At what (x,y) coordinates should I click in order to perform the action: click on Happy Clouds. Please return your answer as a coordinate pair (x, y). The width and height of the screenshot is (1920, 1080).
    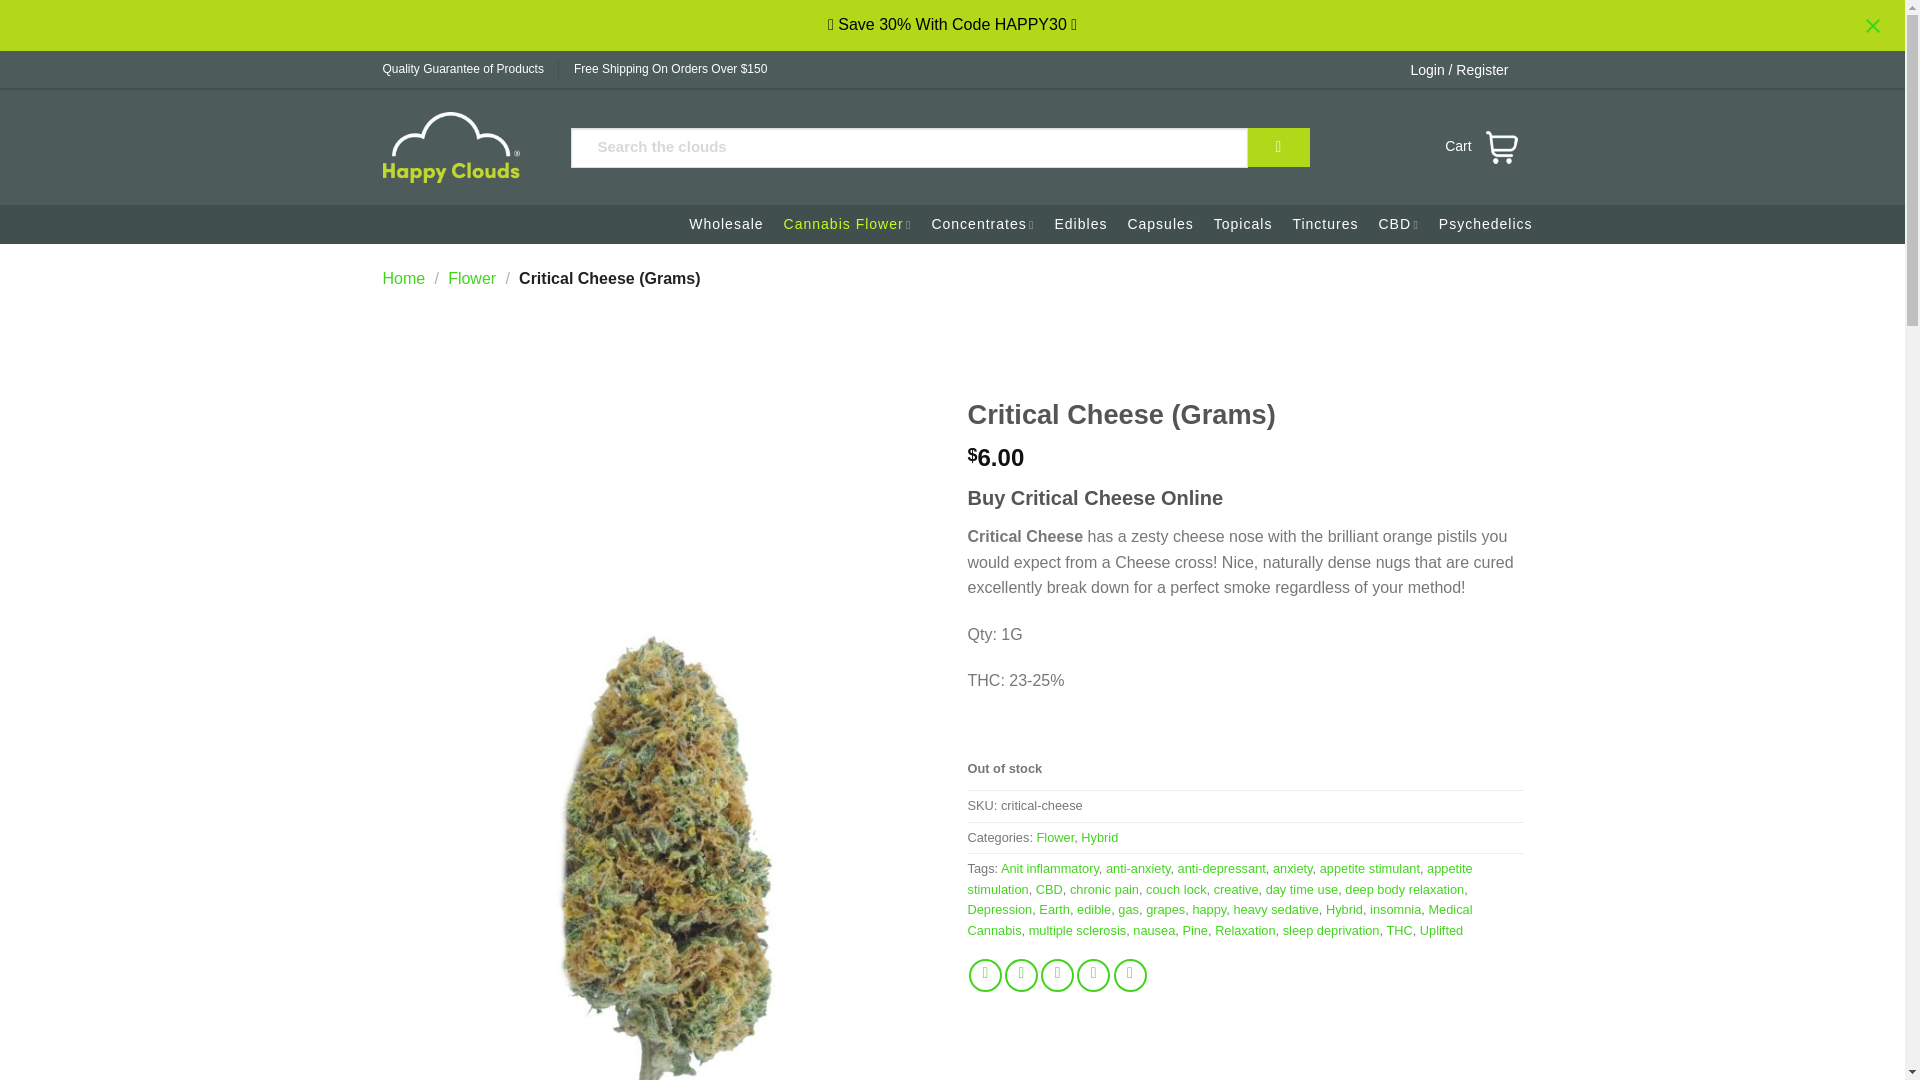
    Looking at the image, I should click on (460, 147).